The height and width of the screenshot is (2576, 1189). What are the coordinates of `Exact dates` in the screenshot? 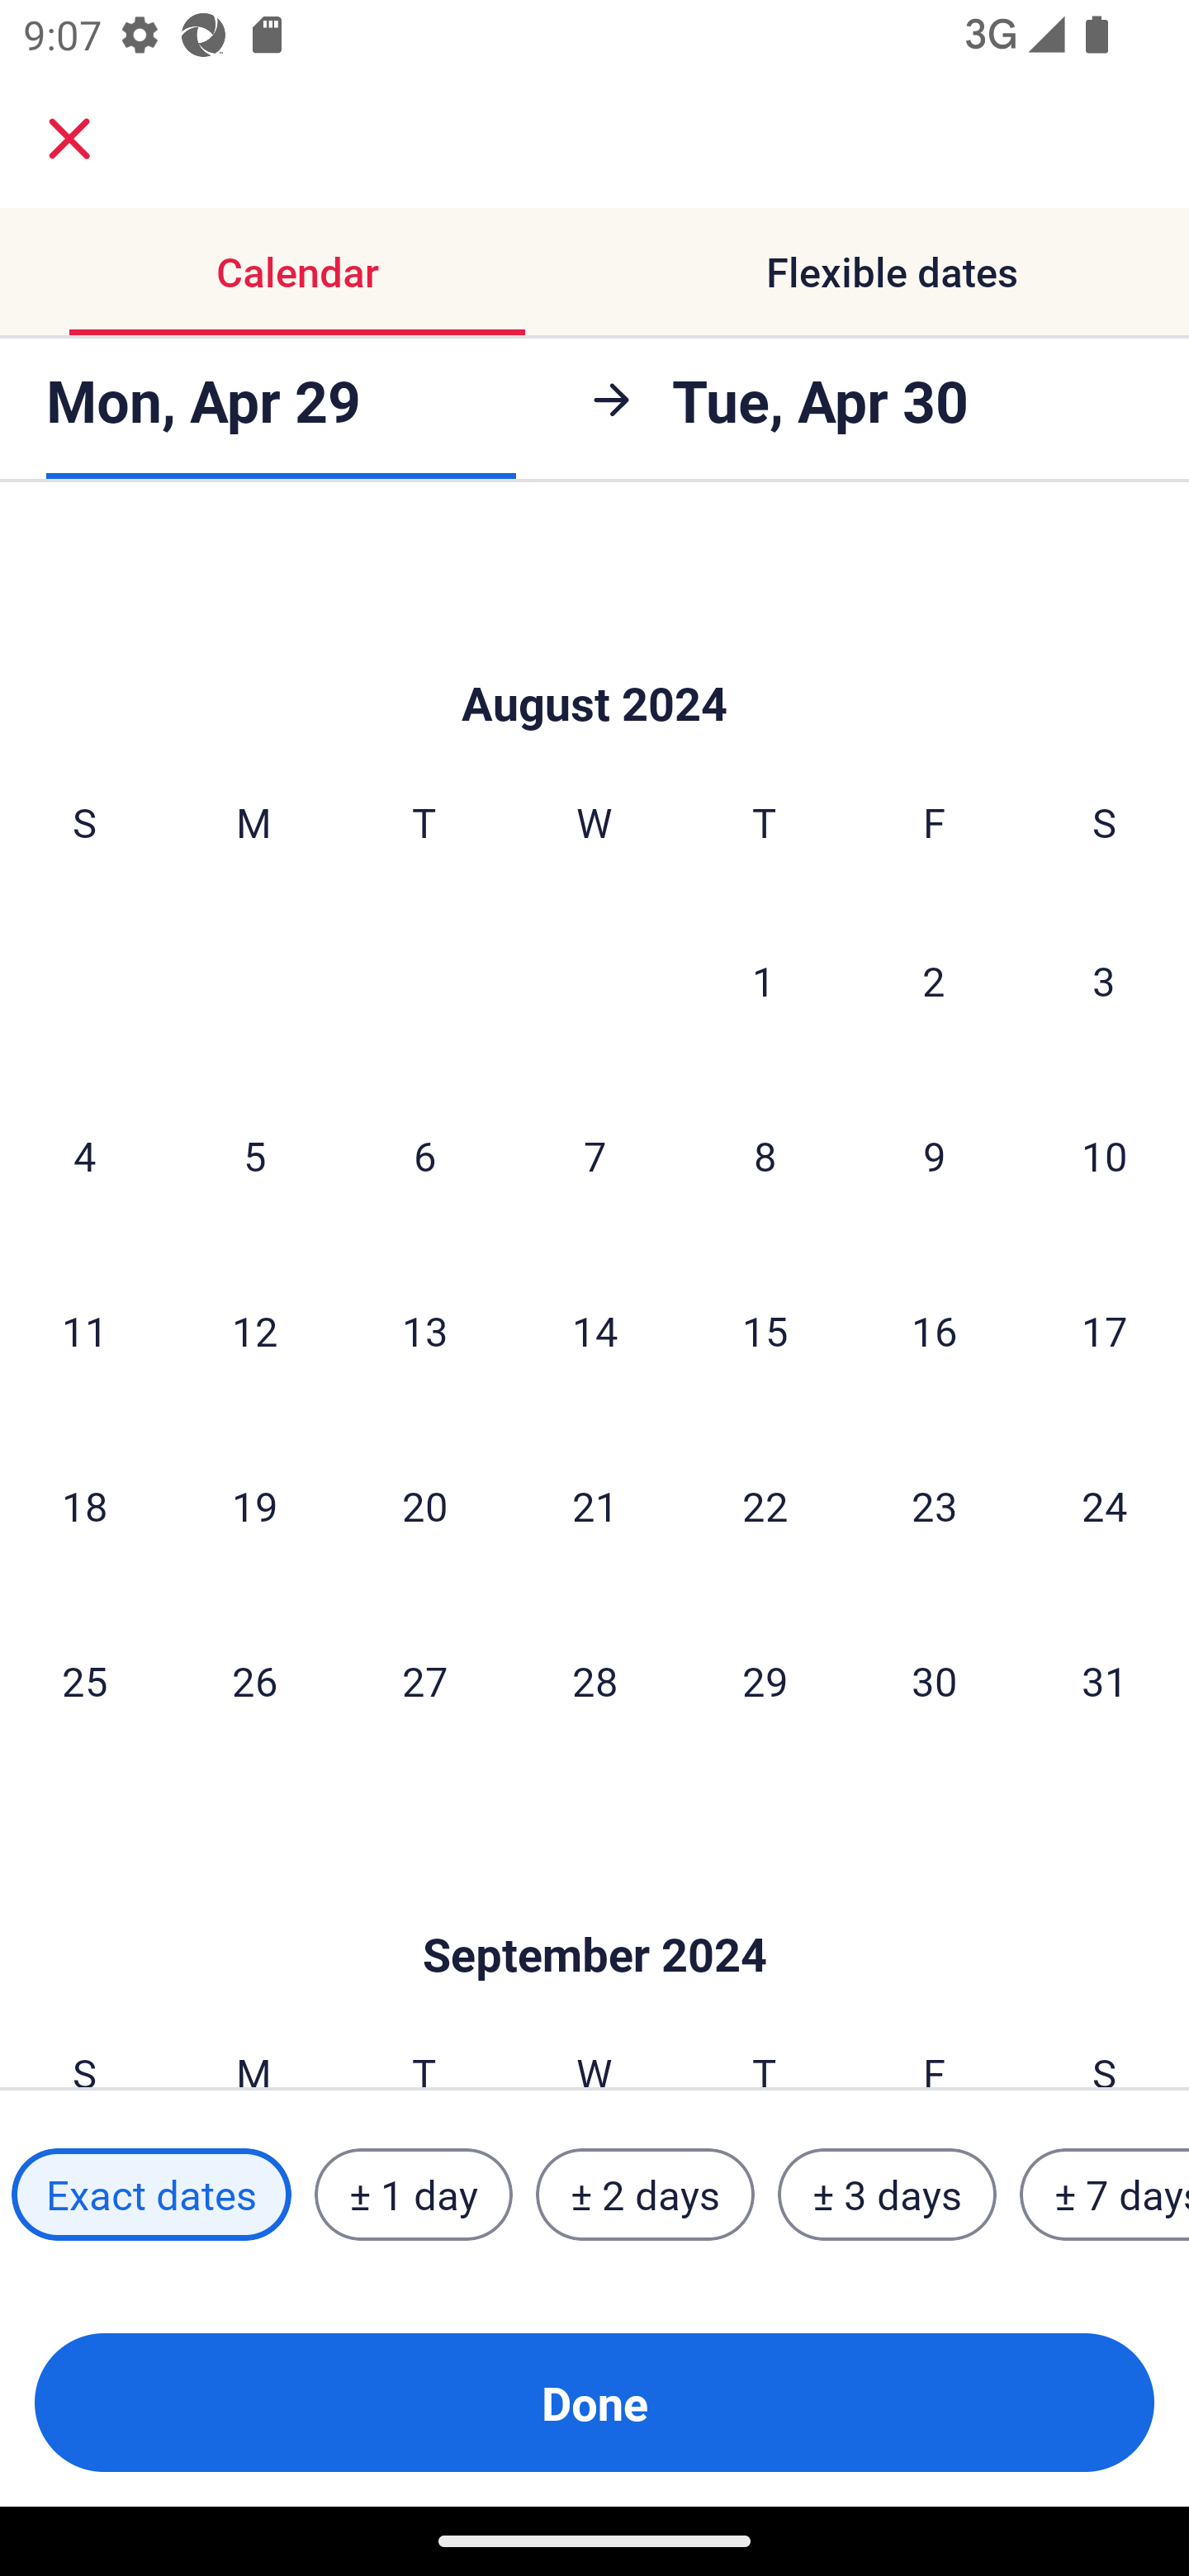 It's located at (151, 2195).